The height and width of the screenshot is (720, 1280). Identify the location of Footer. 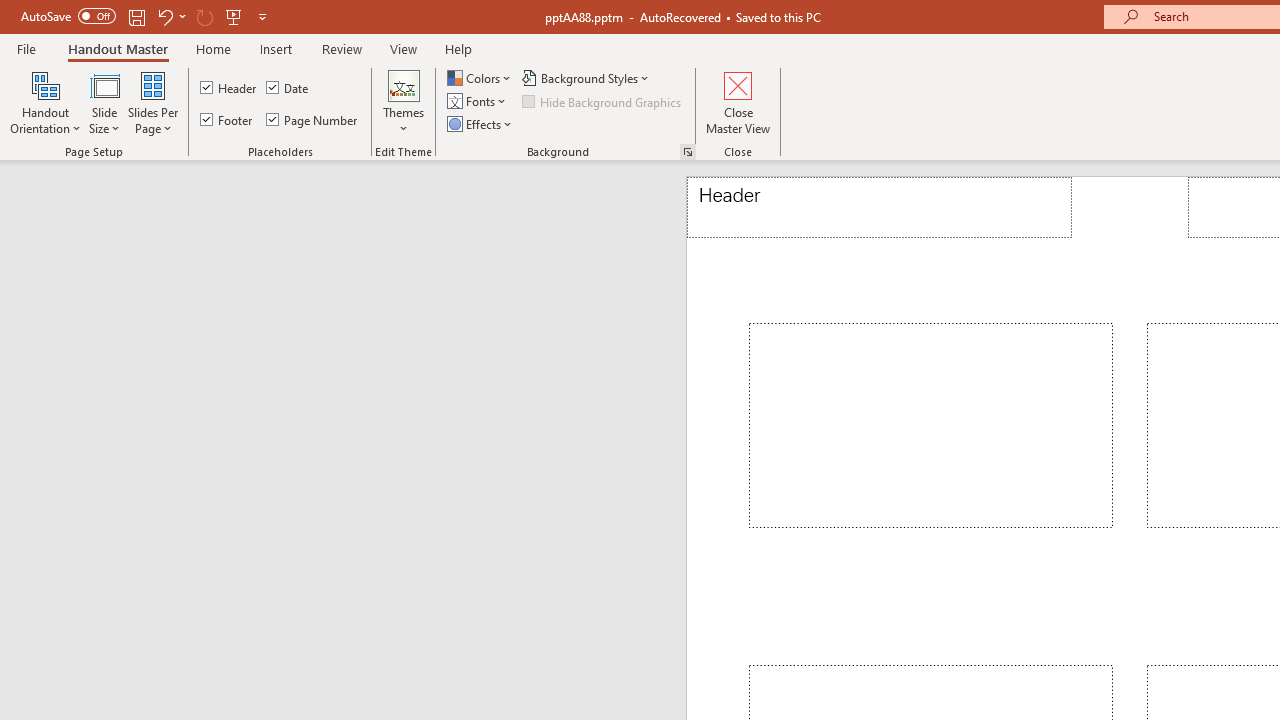
(228, 120).